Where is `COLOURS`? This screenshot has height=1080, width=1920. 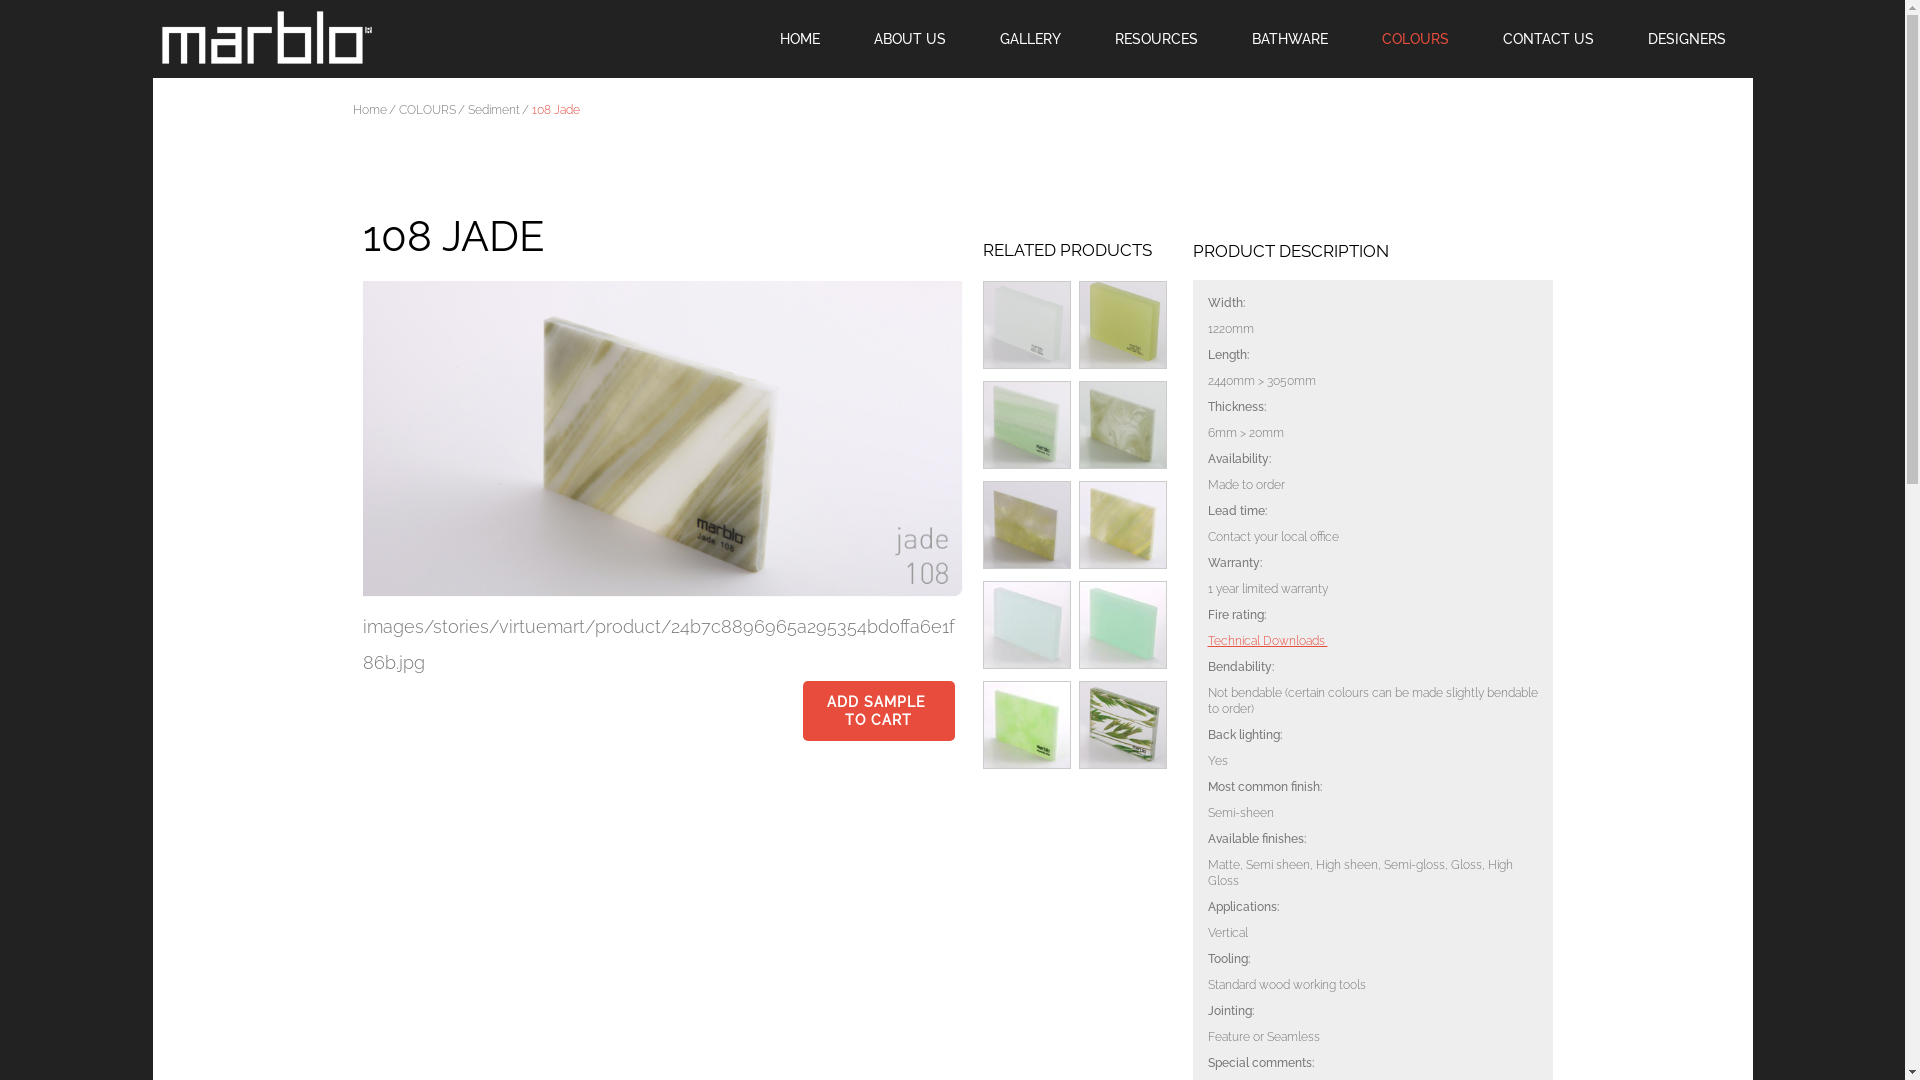 COLOURS is located at coordinates (426, 110).